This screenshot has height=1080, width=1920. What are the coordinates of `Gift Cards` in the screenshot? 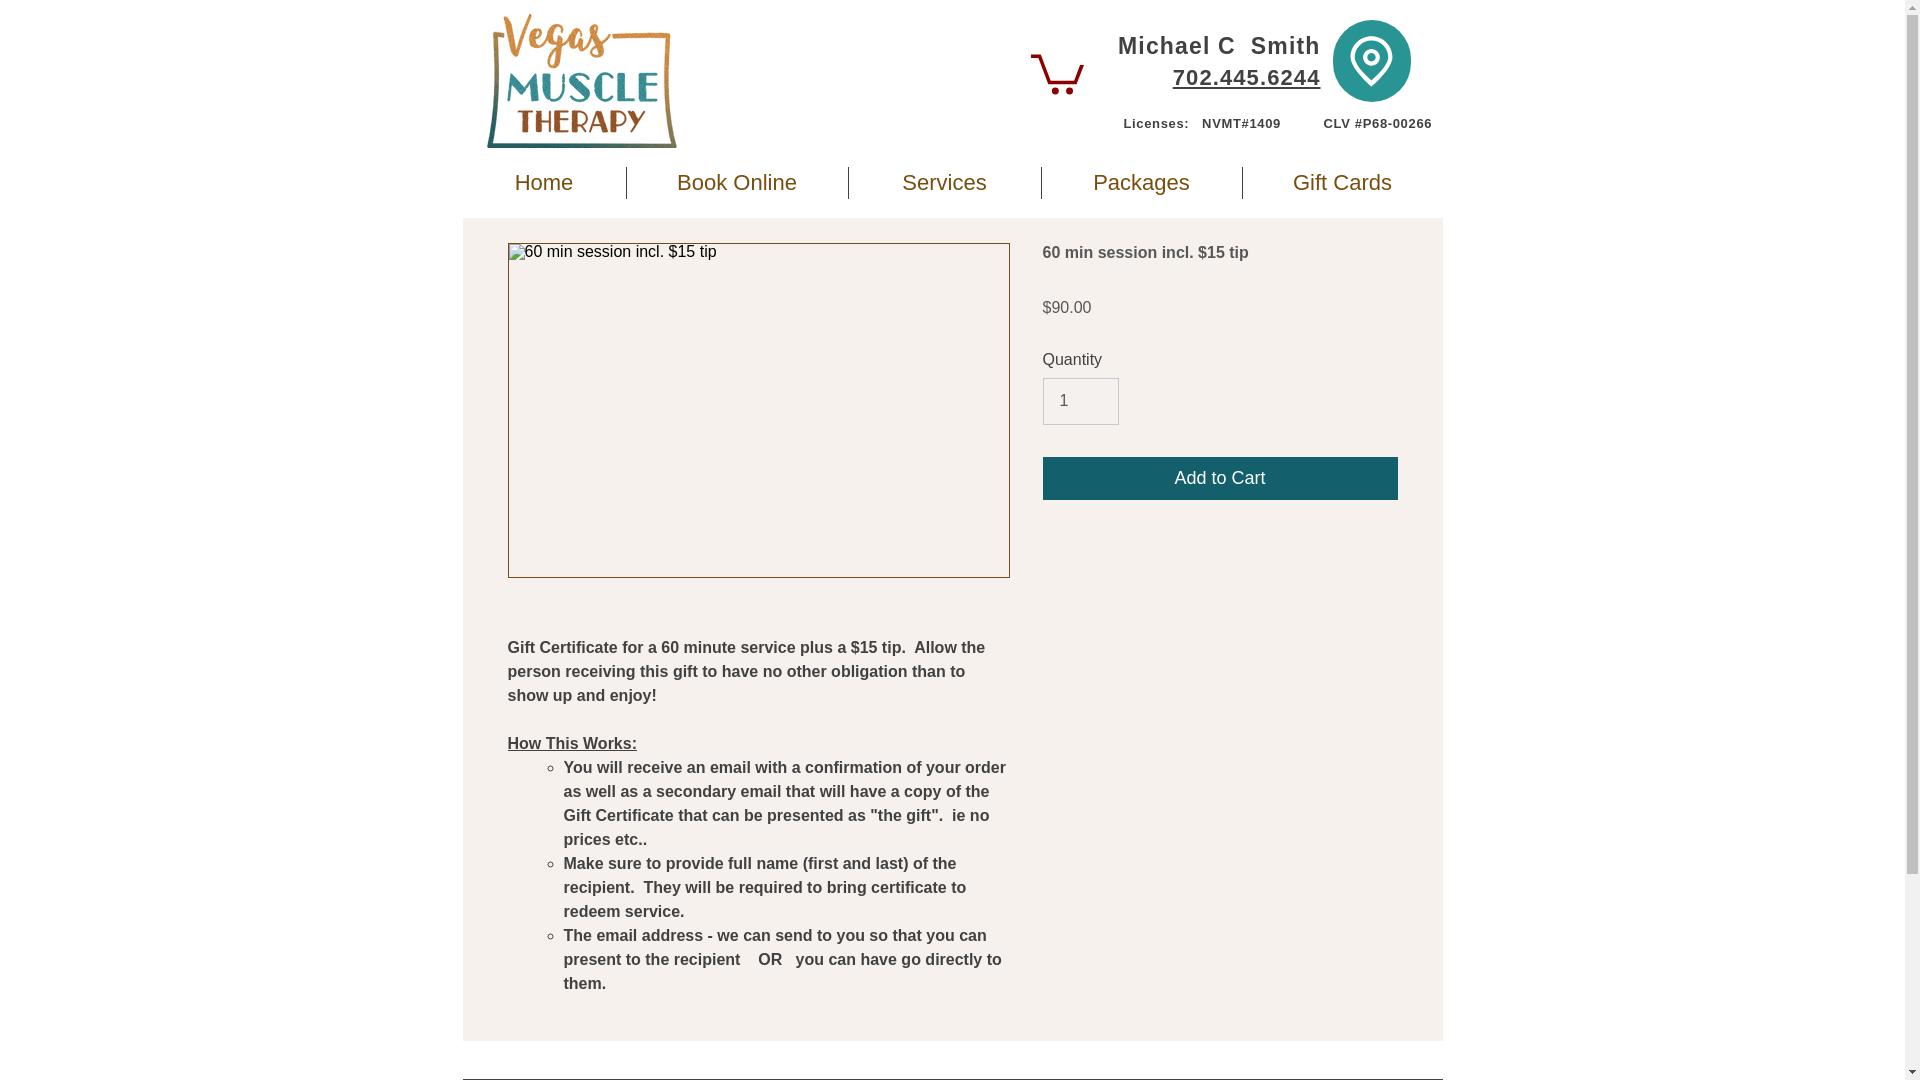 It's located at (1342, 182).